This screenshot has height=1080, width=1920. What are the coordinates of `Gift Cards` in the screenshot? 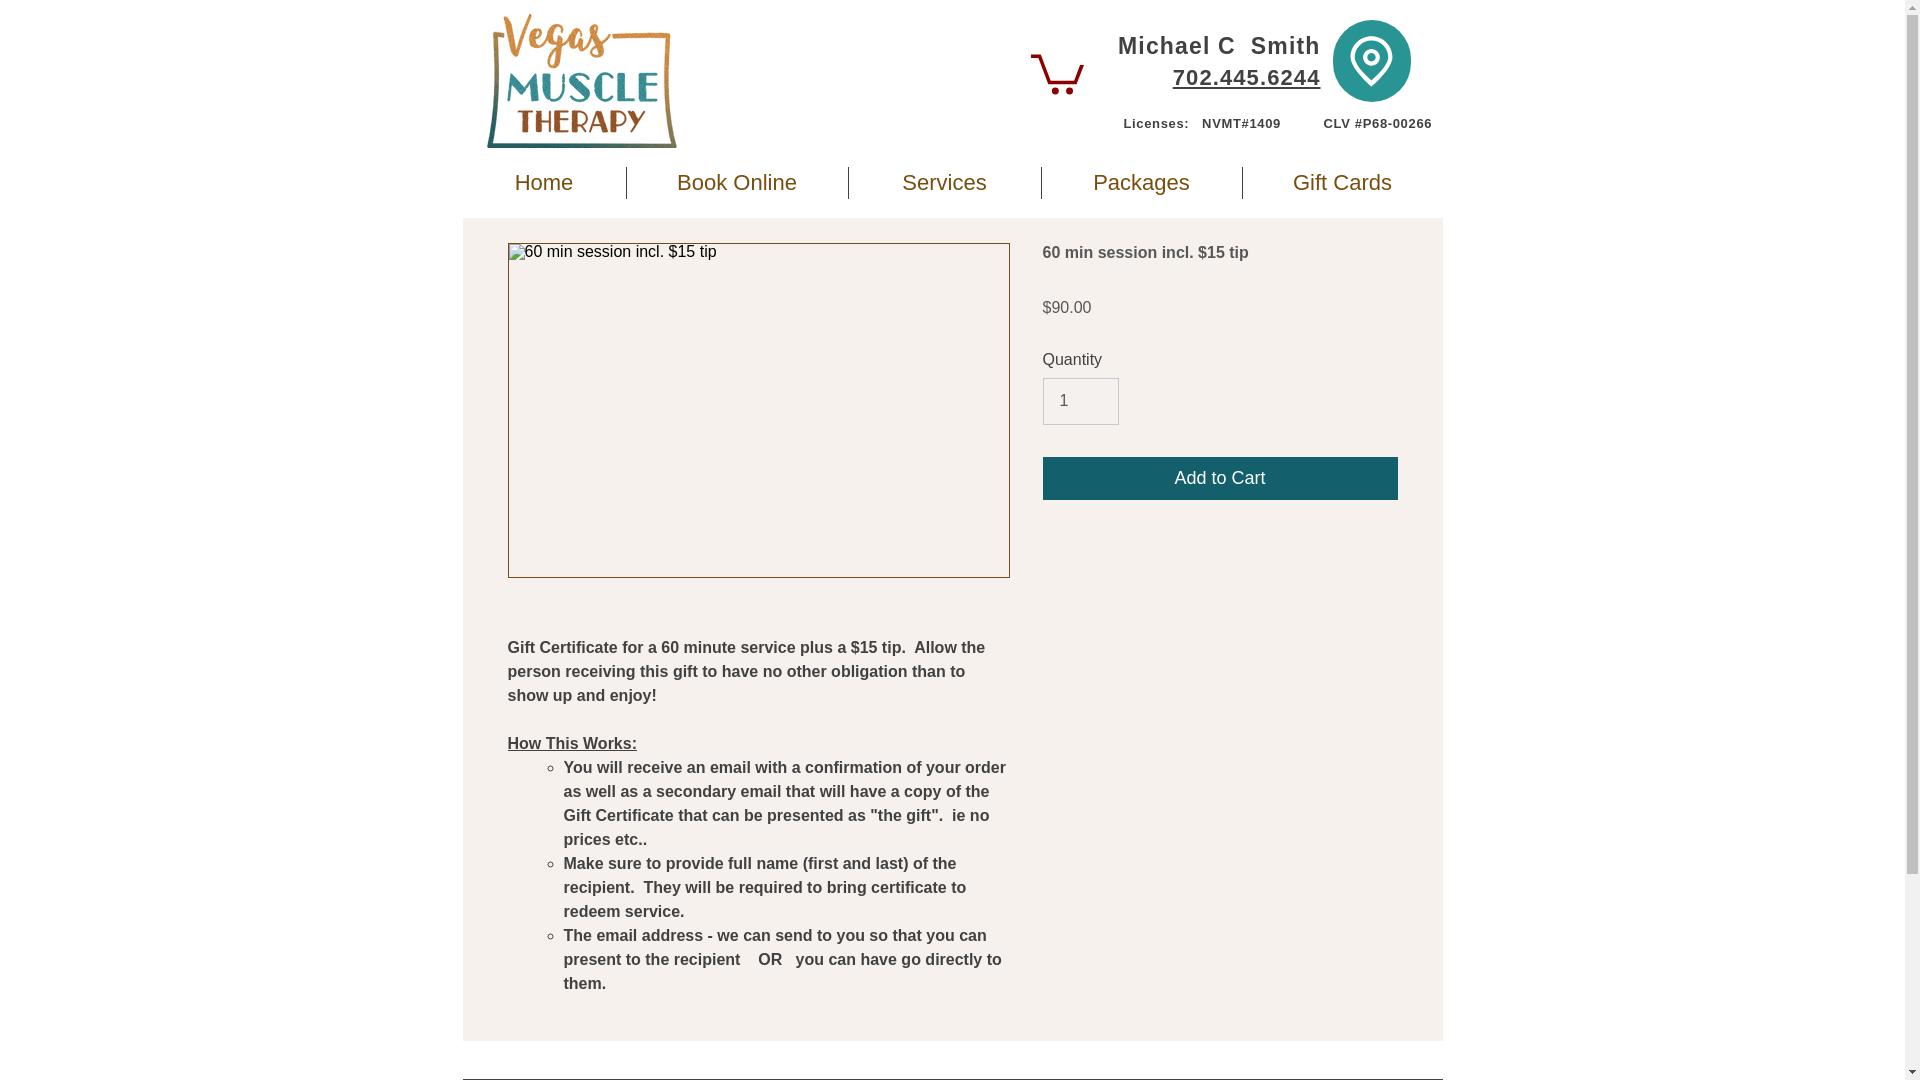 It's located at (1342, 182).